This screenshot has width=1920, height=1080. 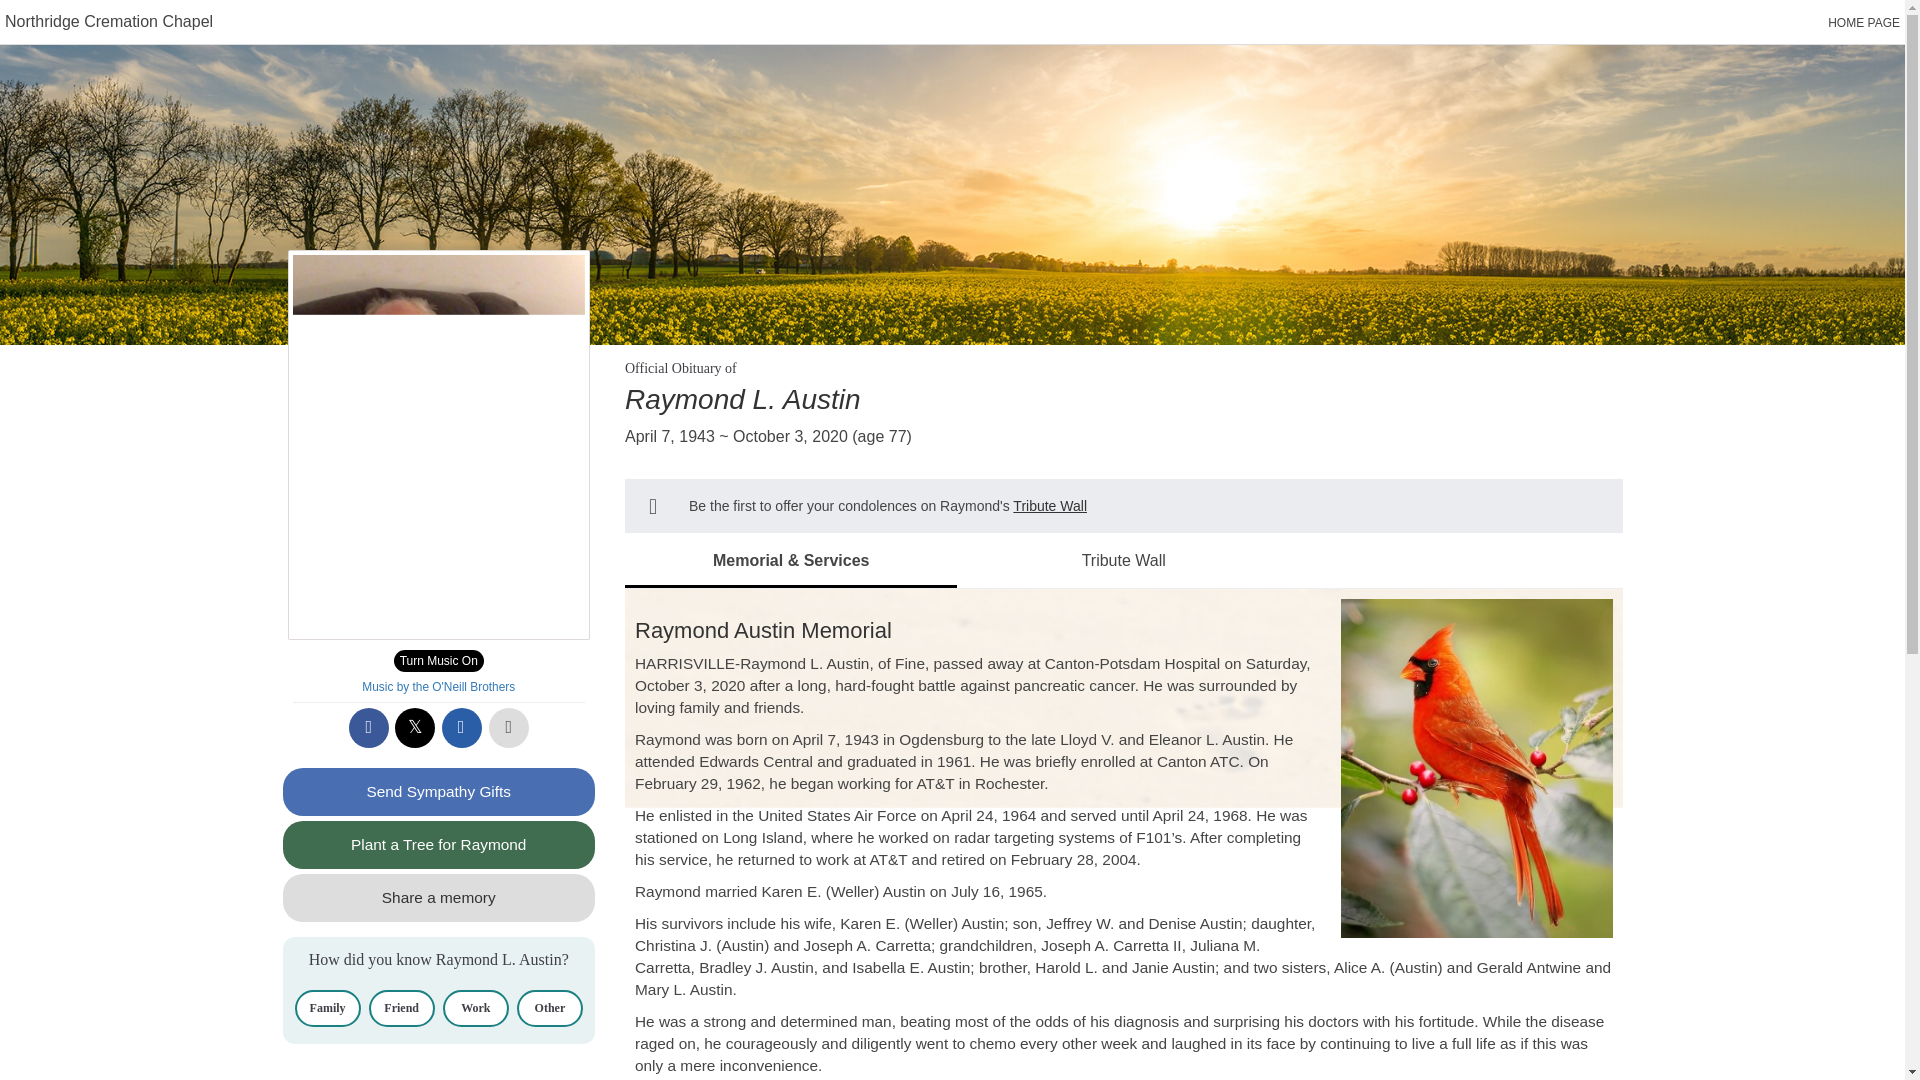 I want to click on Turn Music On, so click(x=438, y=660).